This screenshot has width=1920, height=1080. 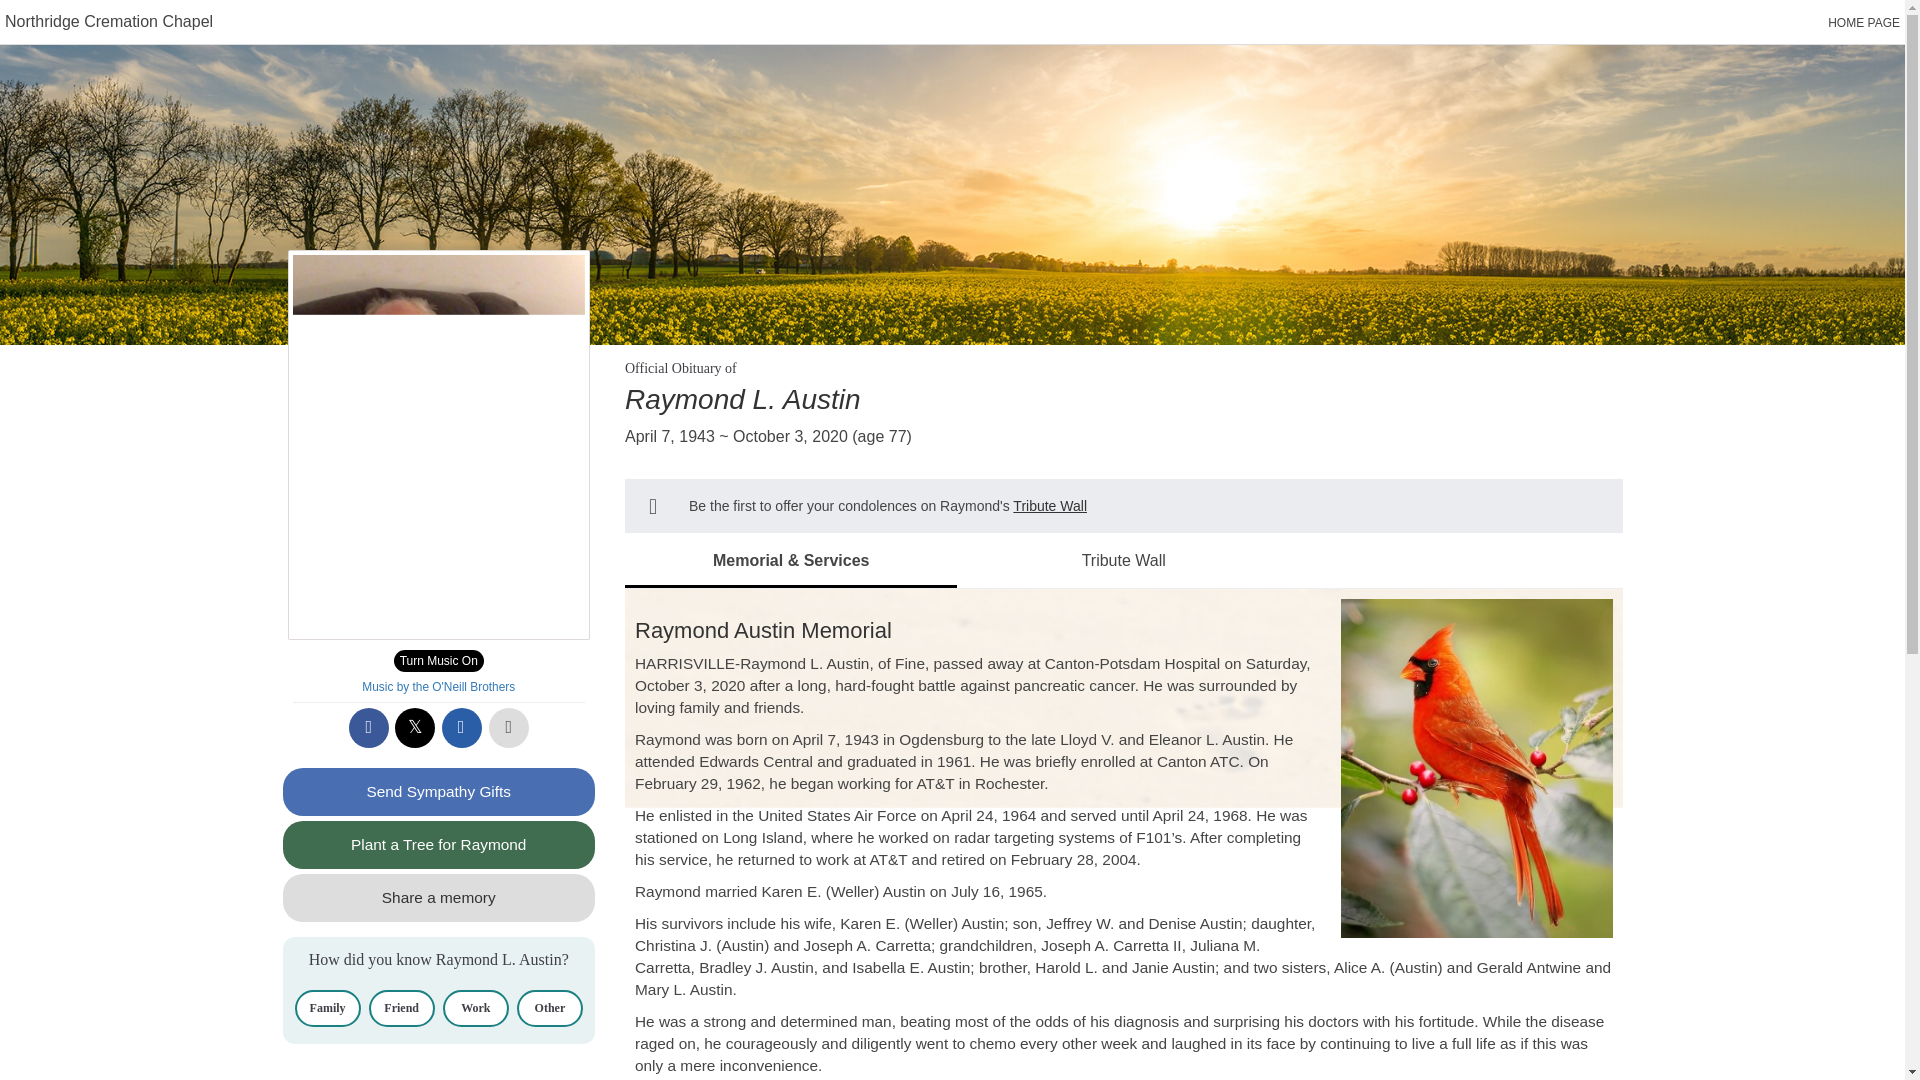 I want to click on Turn Music On, so click(x=438, y=660).